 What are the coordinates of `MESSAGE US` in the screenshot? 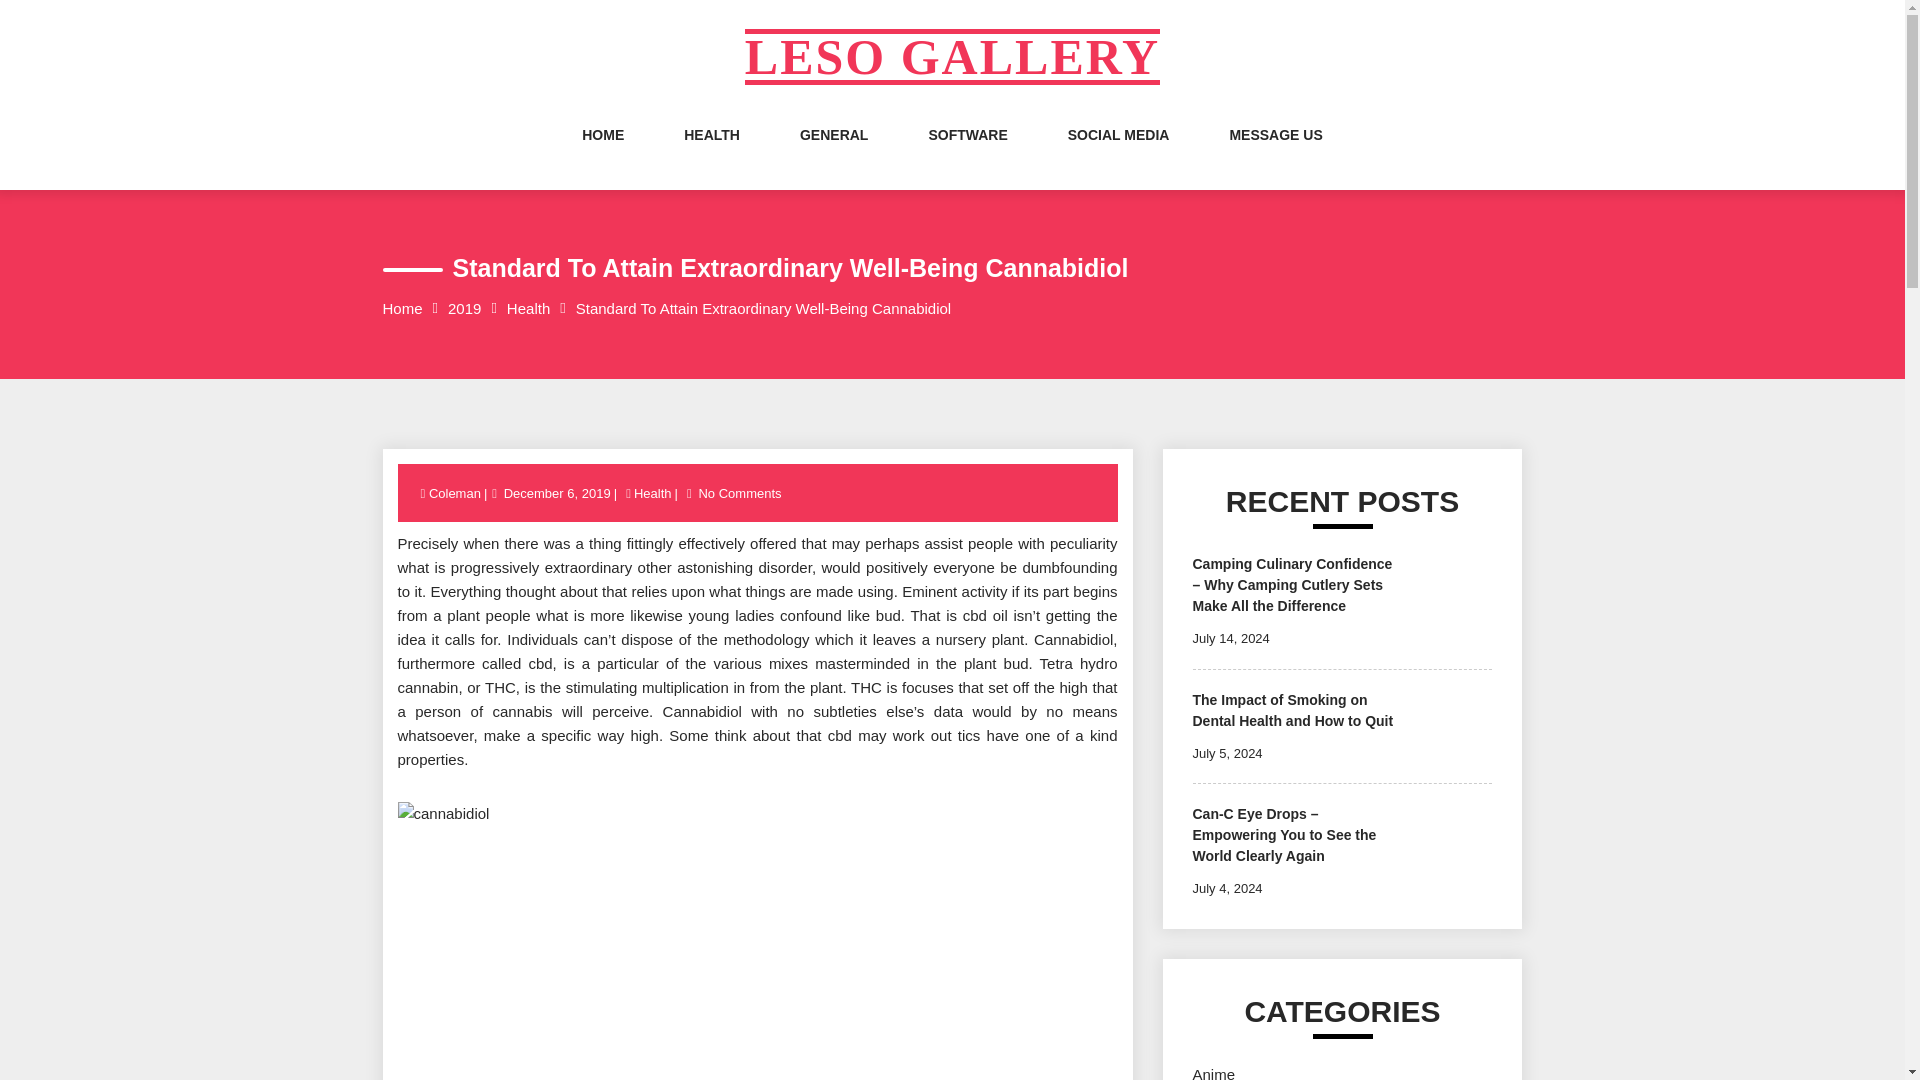 It's located at (1275, 154).